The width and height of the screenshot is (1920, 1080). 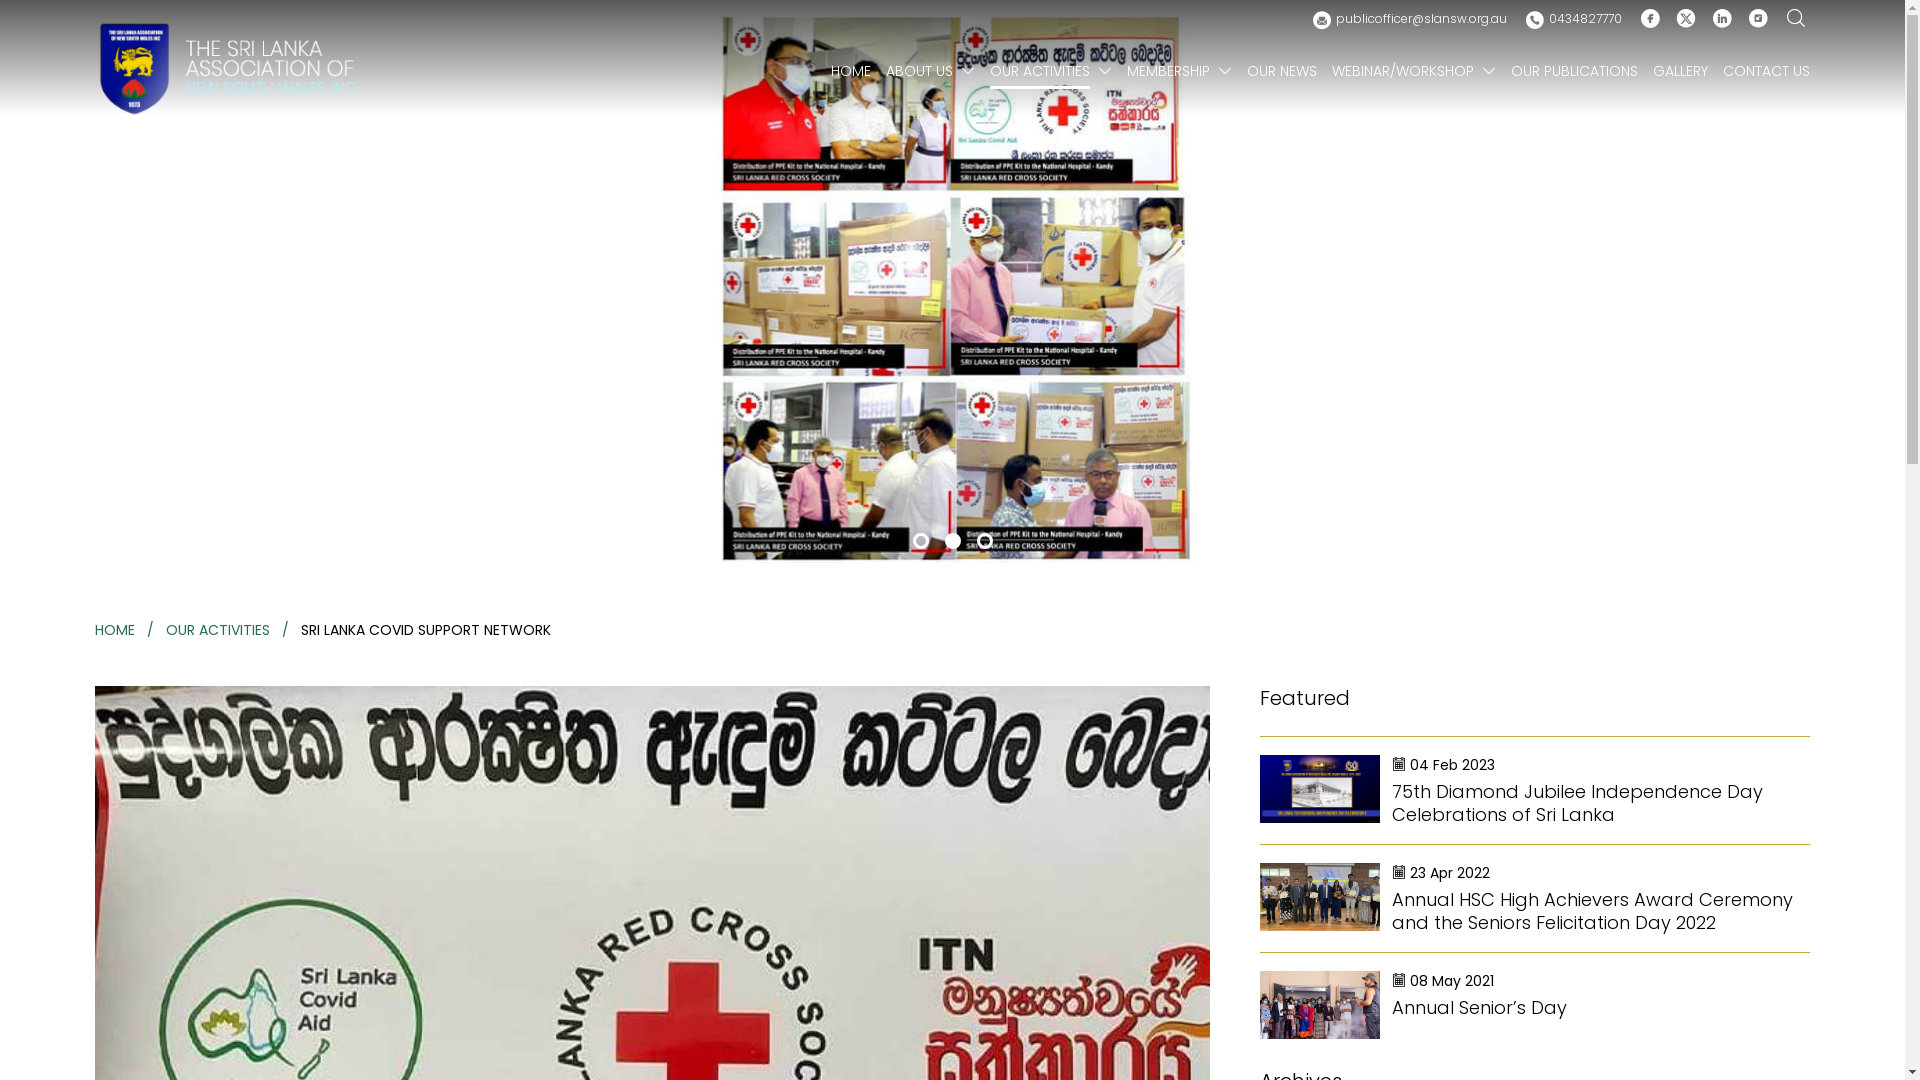 What do you see at coordinates (851, 72) in the screenshot?
I see `HOME` at bounding box center [851, 72].